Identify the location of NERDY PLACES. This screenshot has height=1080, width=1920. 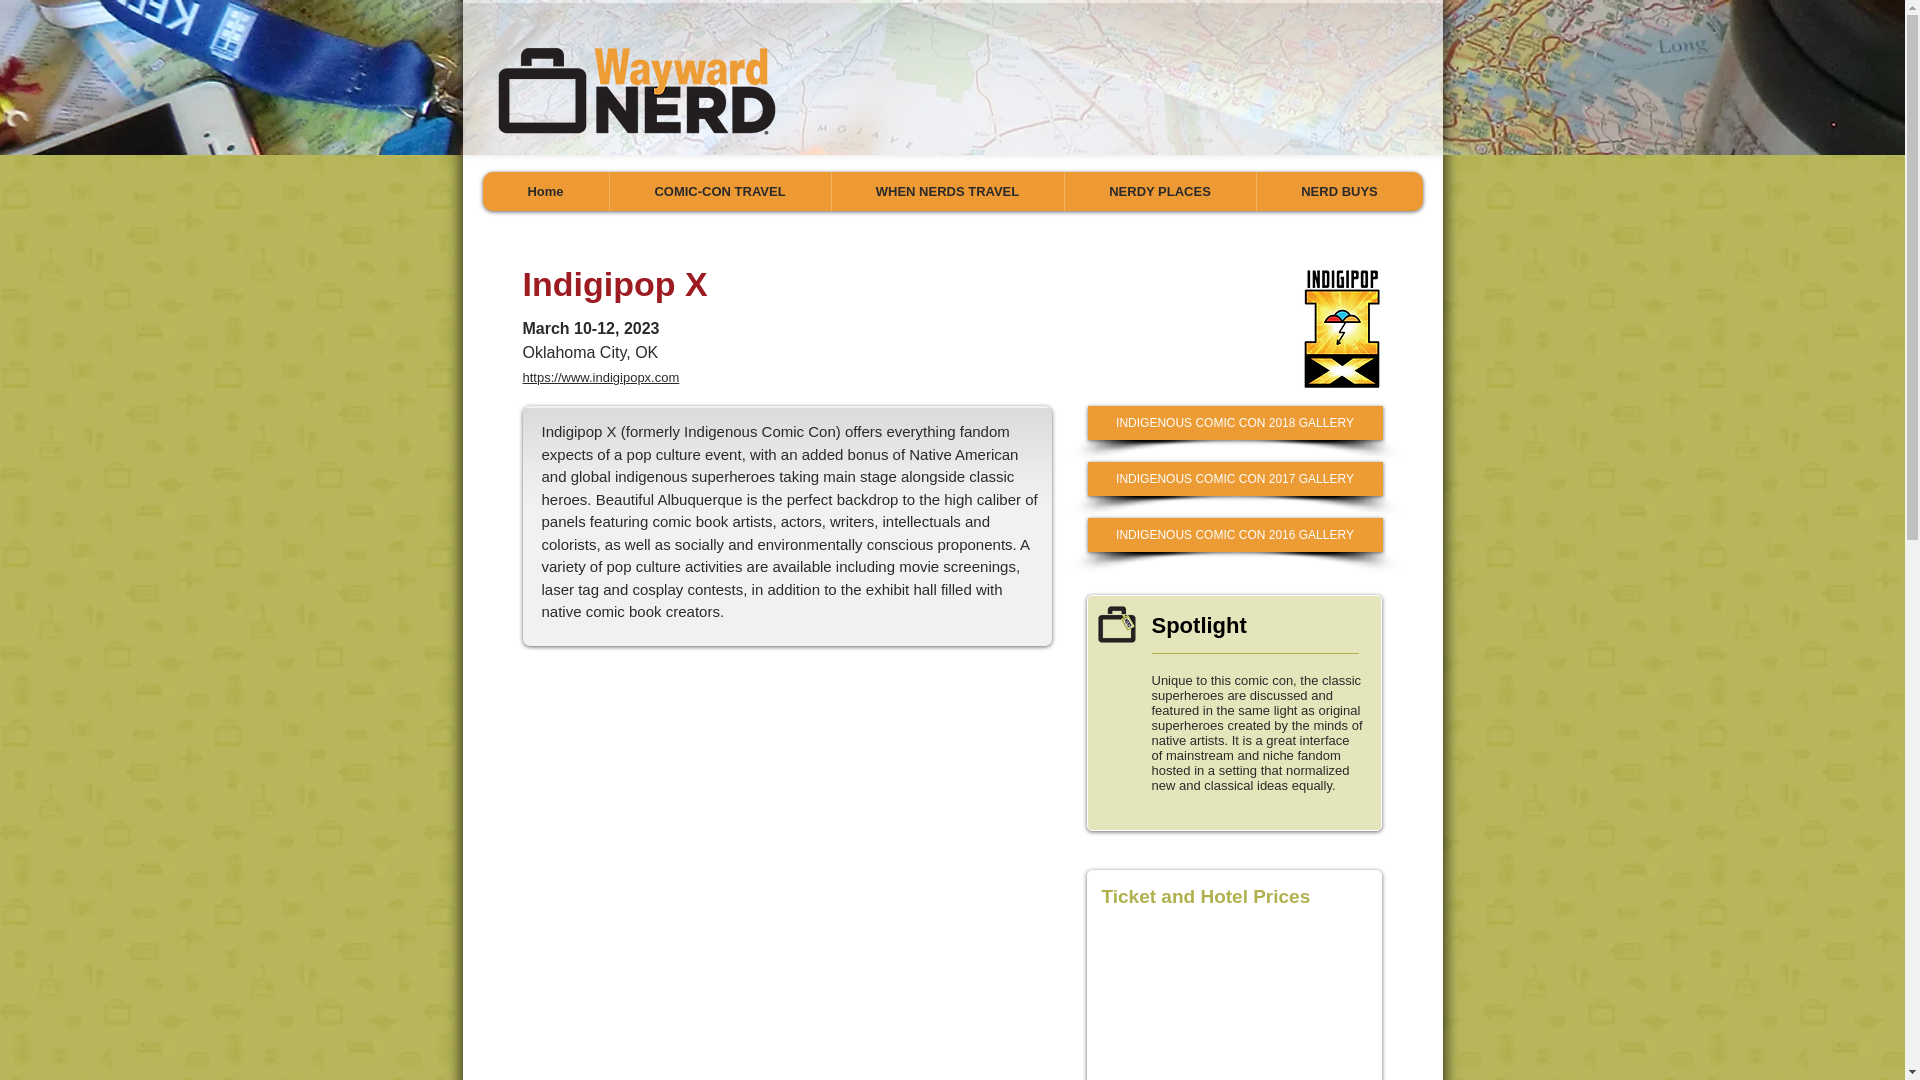
(1159, 190).